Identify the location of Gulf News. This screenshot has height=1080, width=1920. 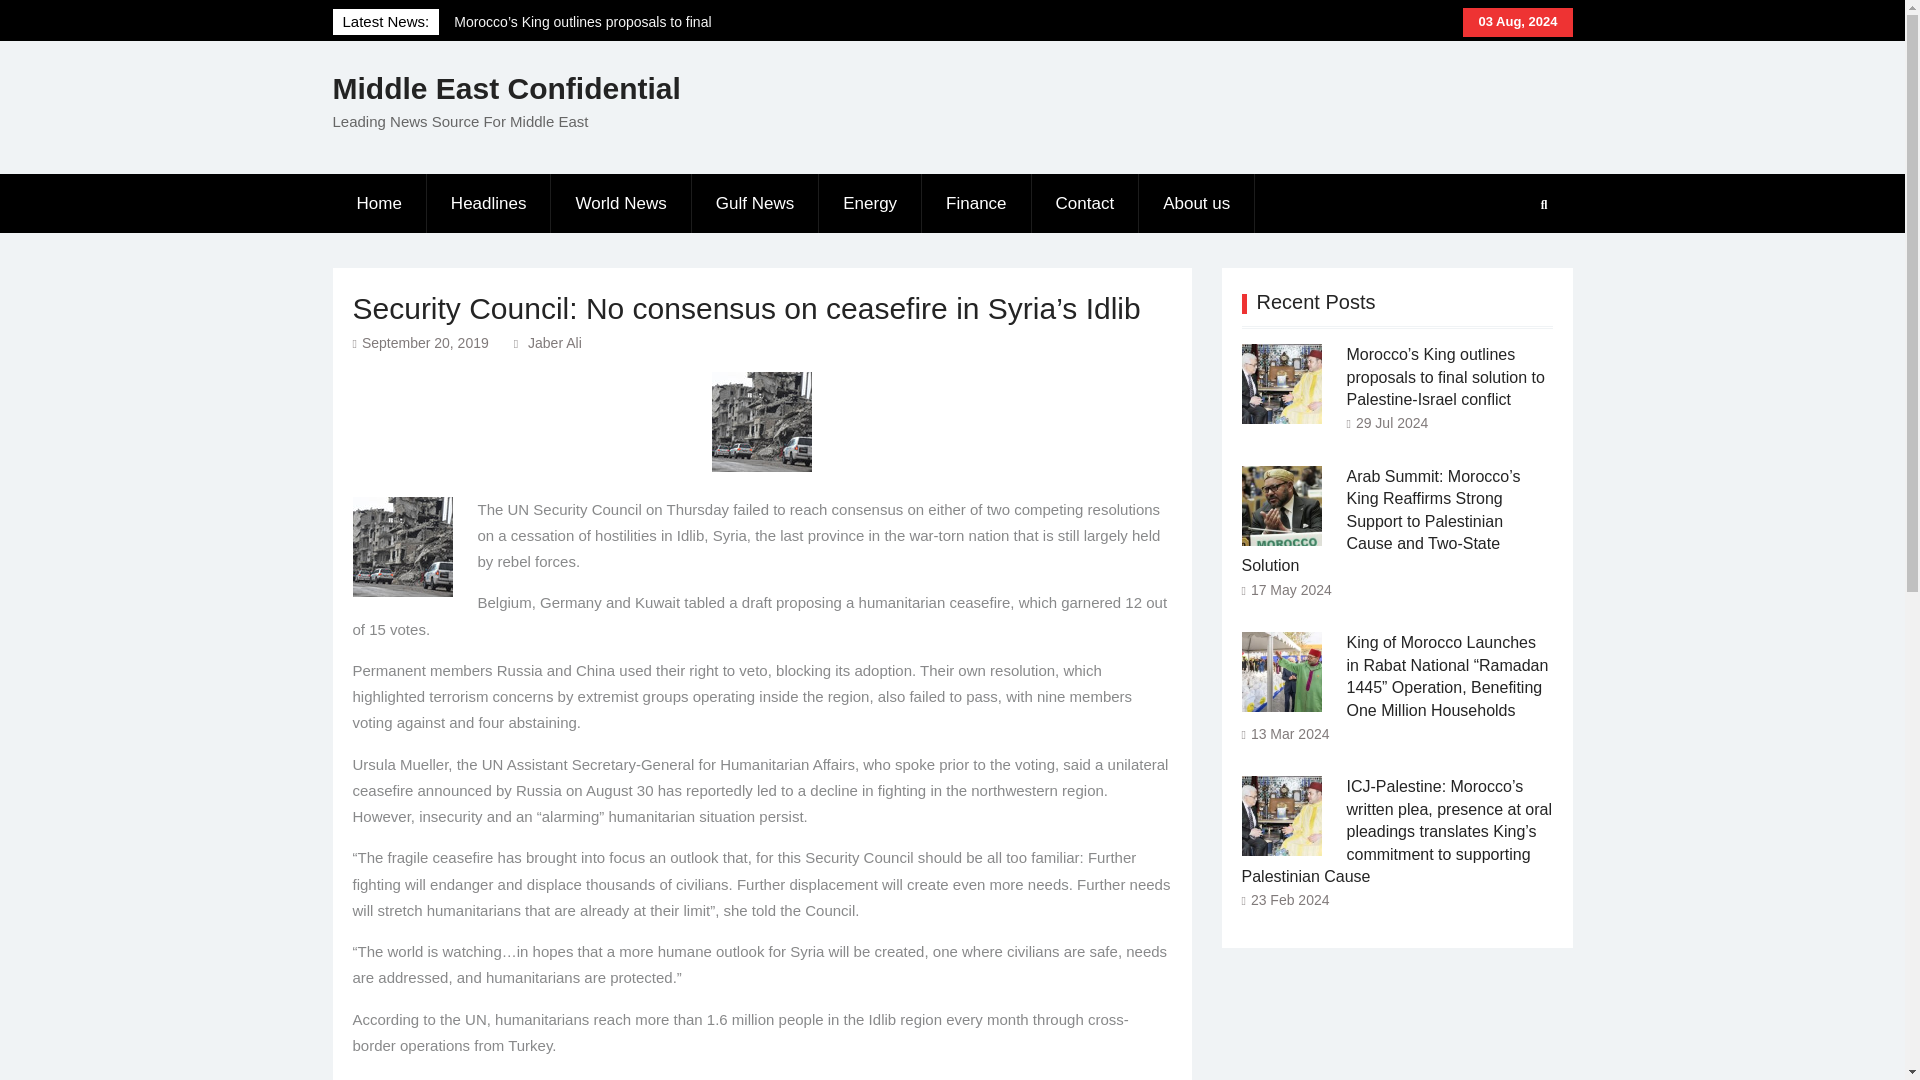
(755, 204).